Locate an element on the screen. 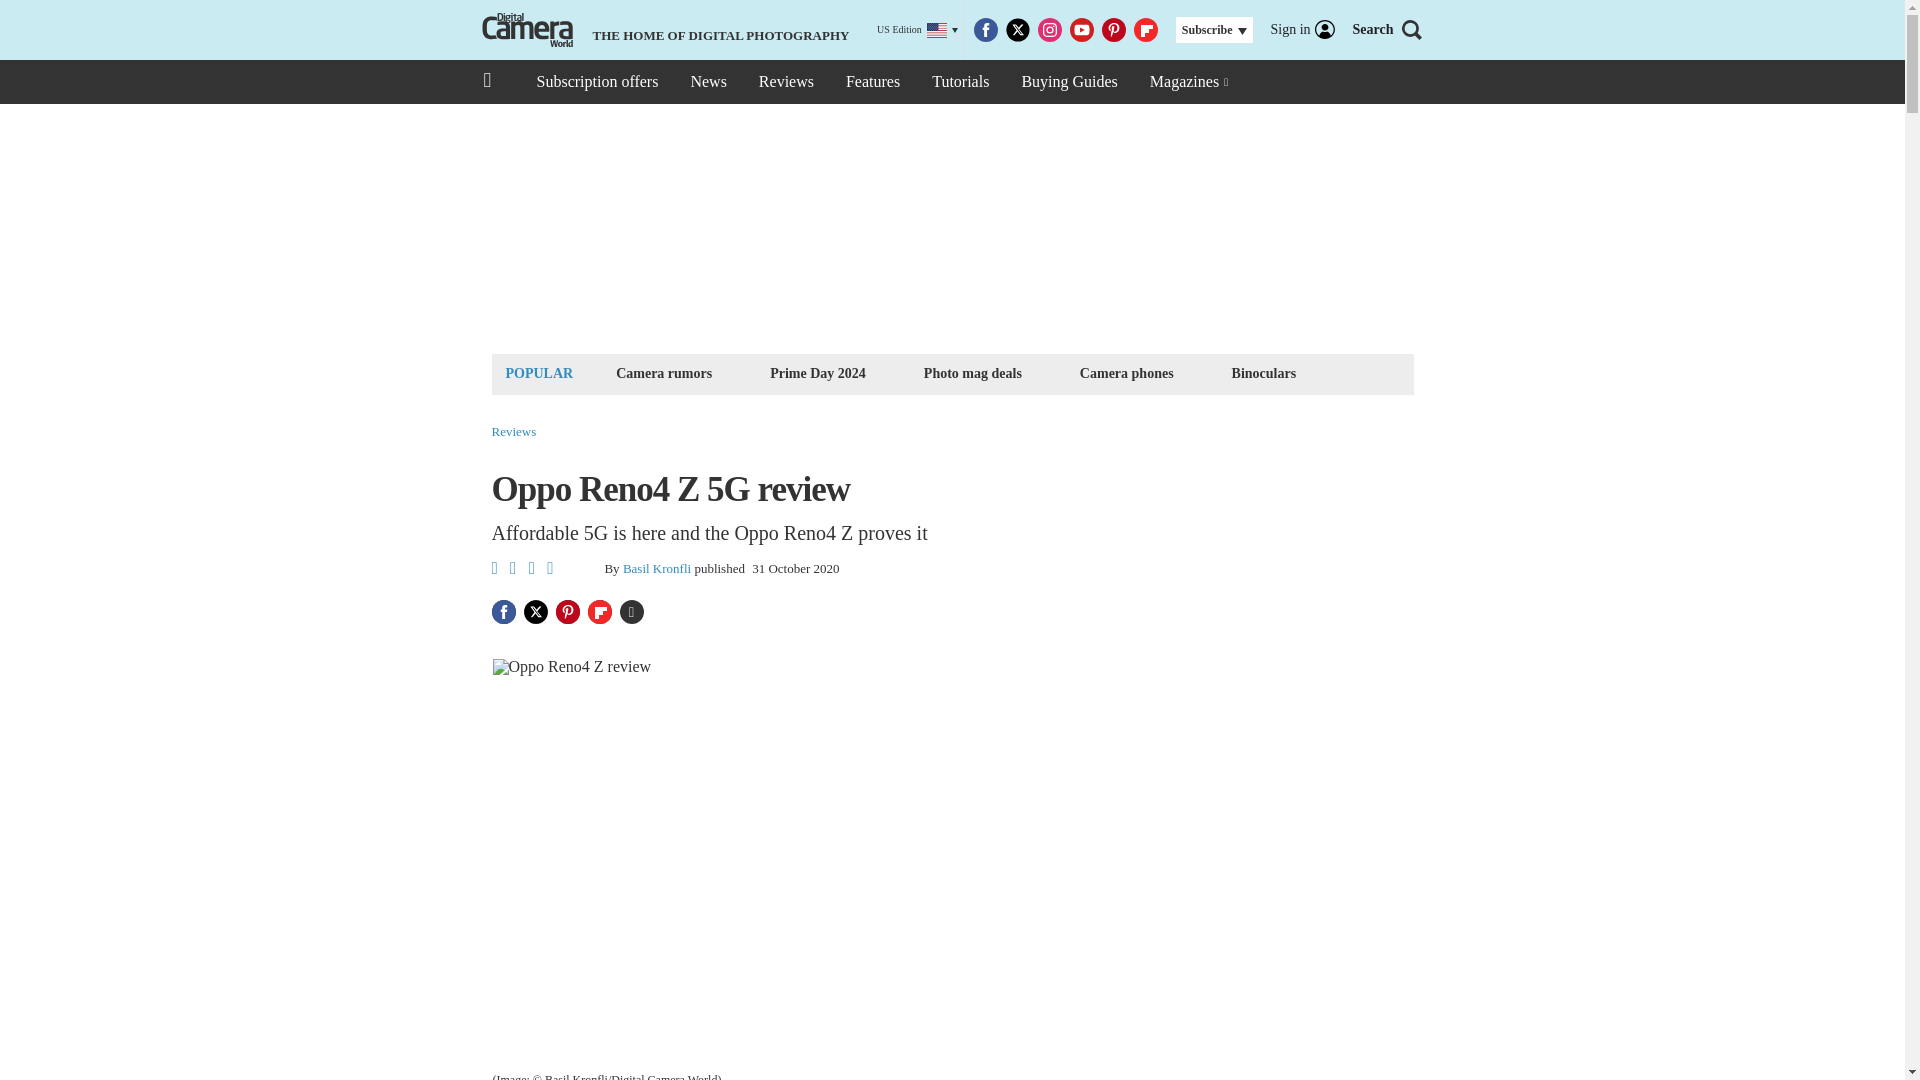 Image resolution: width=1920 pixels, height=1080 pixels. News is located at coordinates (707, 82).